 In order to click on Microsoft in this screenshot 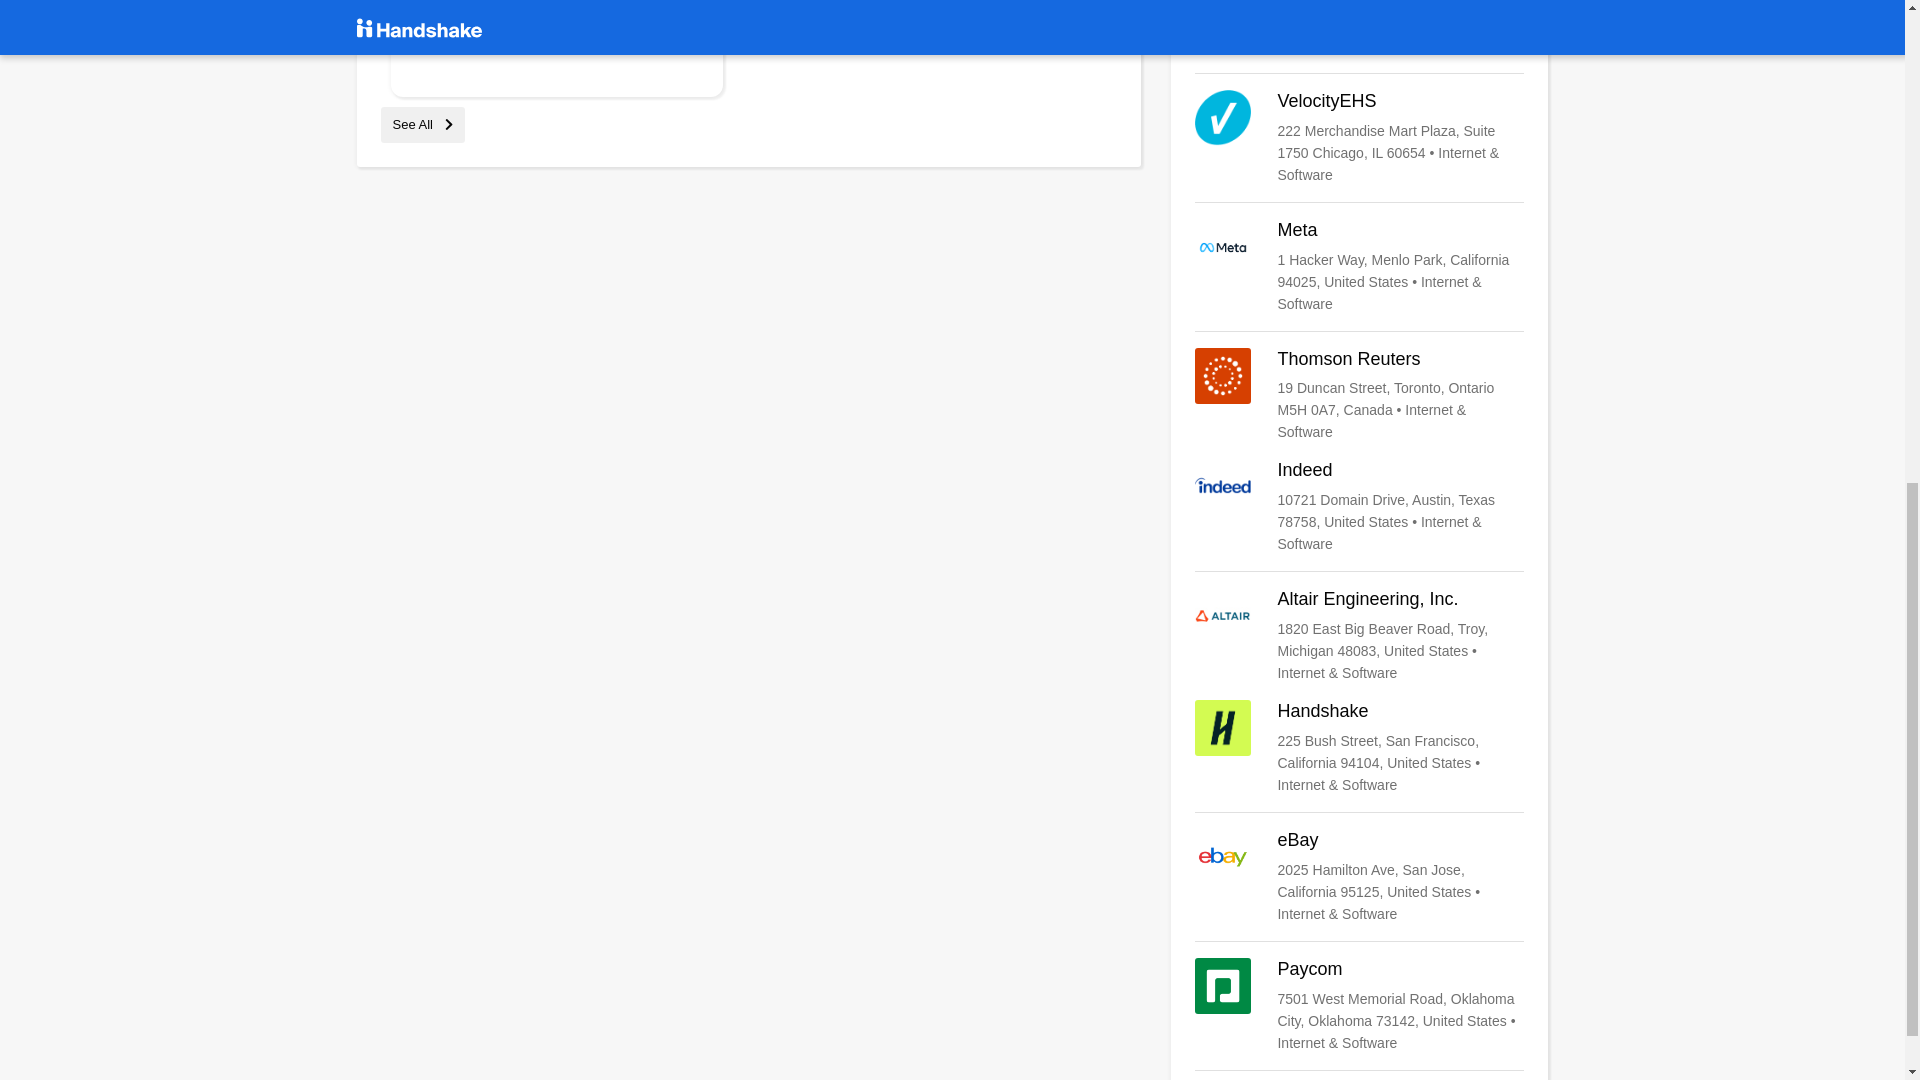, I will do `click(1359, 28)`.